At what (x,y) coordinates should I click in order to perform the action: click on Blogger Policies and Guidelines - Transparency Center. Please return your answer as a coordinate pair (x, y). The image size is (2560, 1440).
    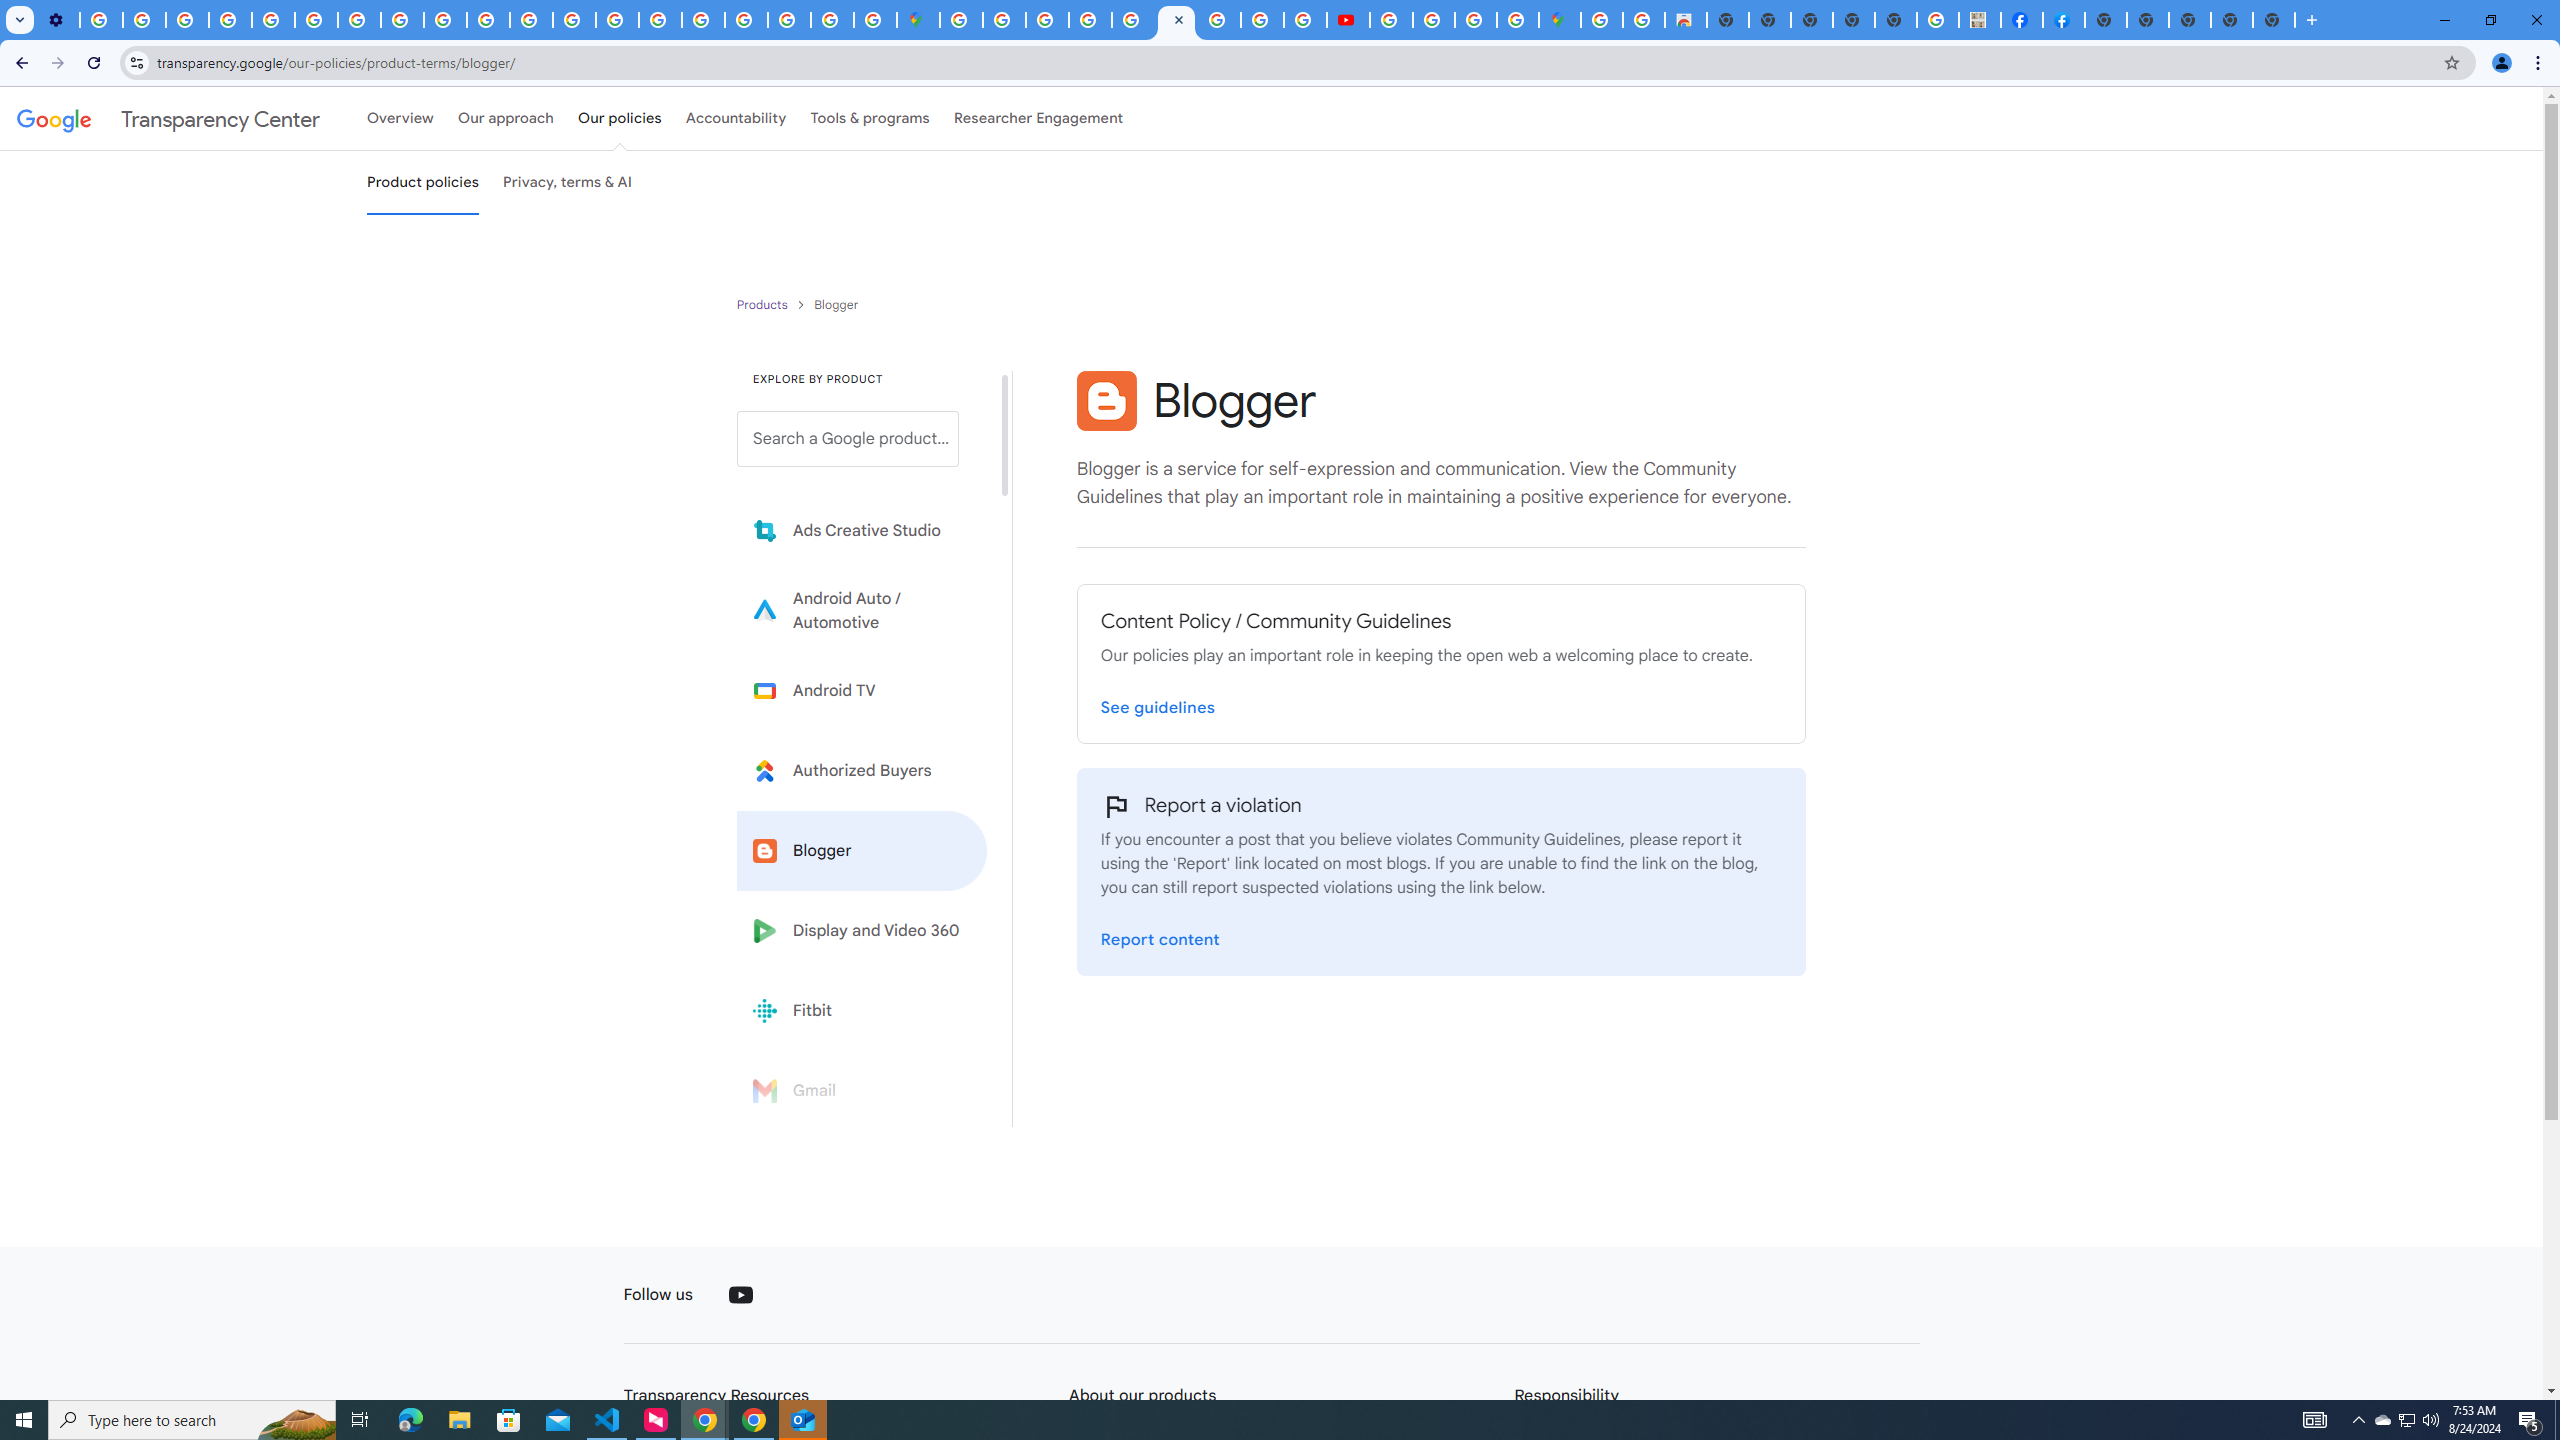
    Looking at the image, I should click on (1176, 20).